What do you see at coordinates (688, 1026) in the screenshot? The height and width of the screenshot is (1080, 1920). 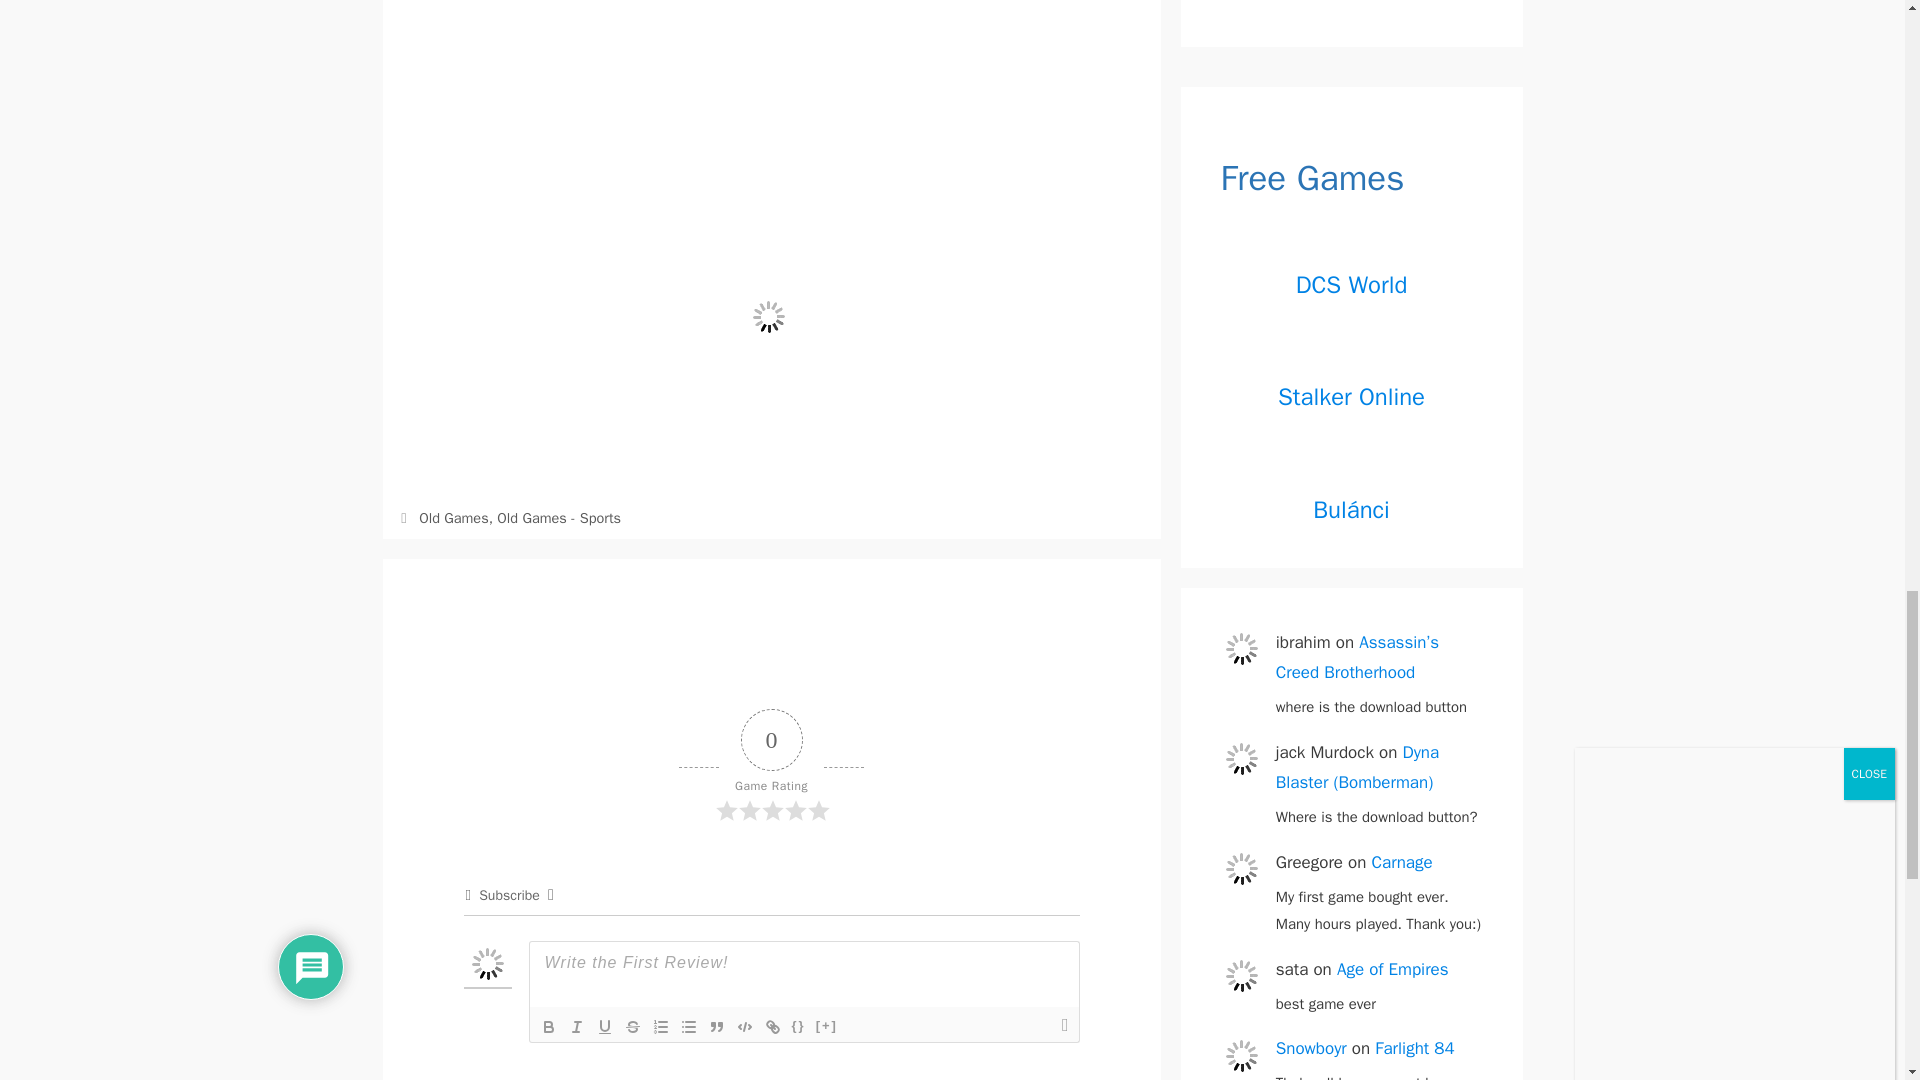 I see `Unordered List` at bounding box center [688, 1026].